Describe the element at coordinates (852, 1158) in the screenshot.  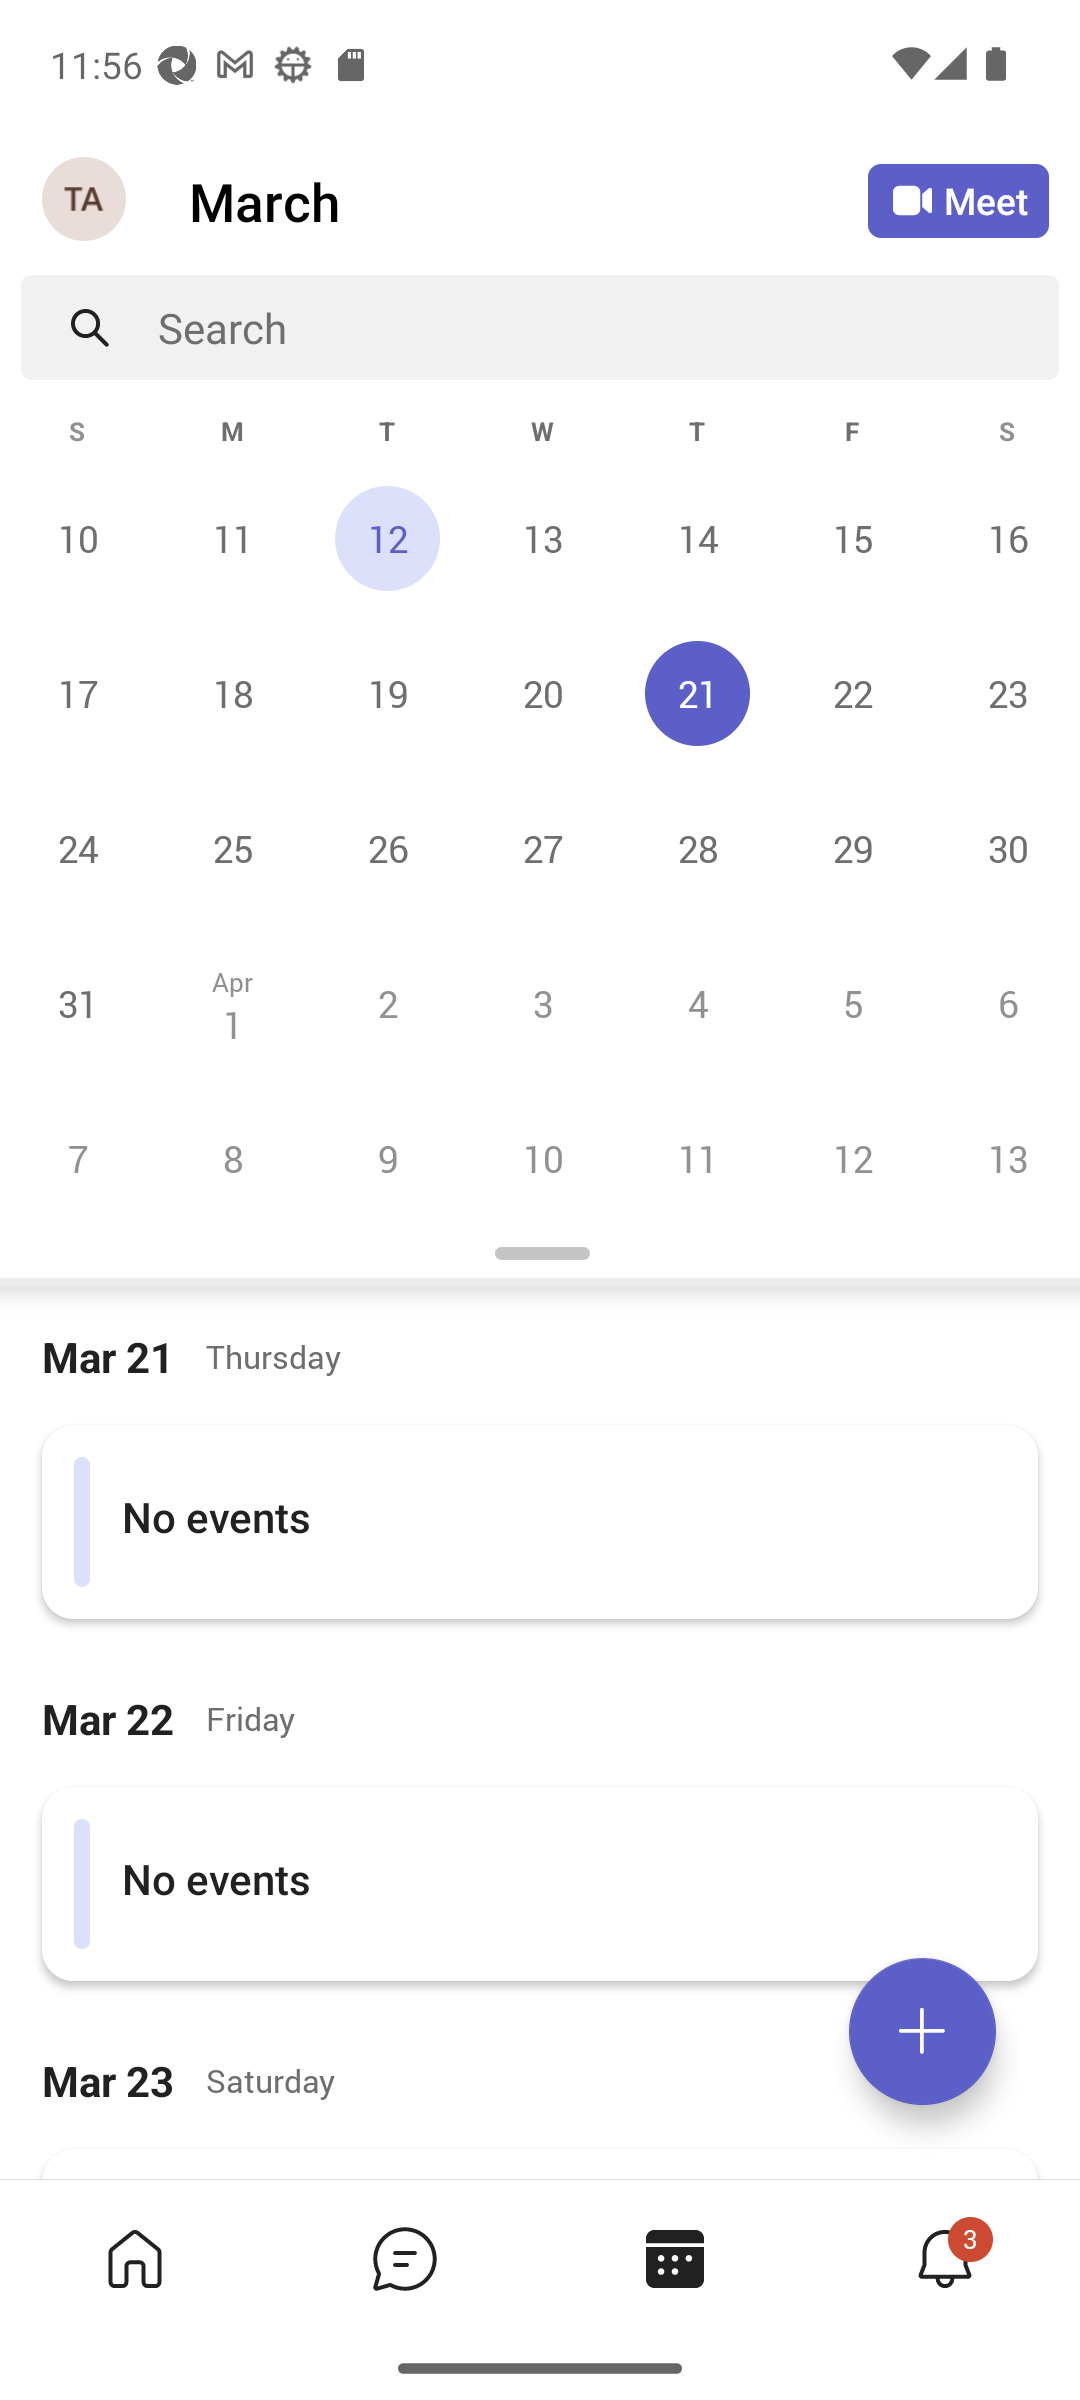
I see `Friday, April 12 12` at that location.